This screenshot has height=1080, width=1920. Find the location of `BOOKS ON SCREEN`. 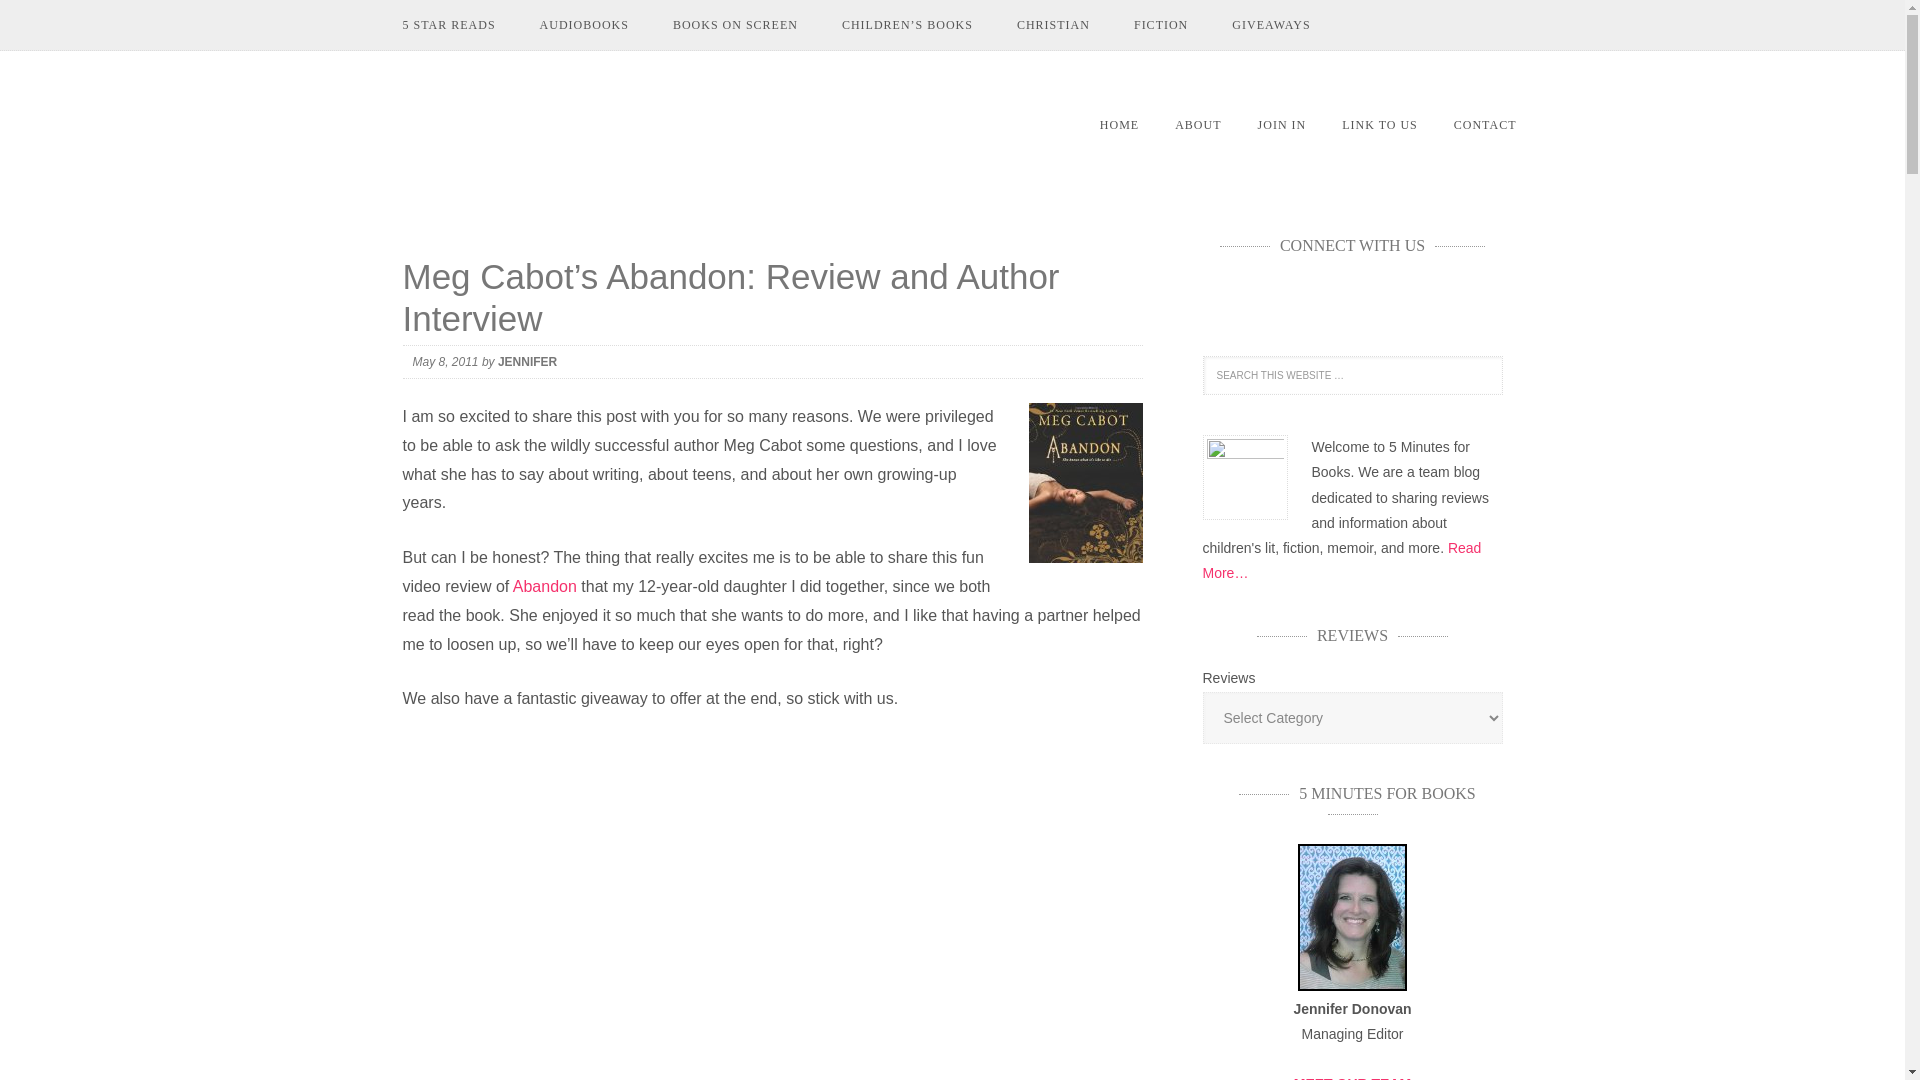

BOOKS ON SCREEN is located at coordinates (734, 24).